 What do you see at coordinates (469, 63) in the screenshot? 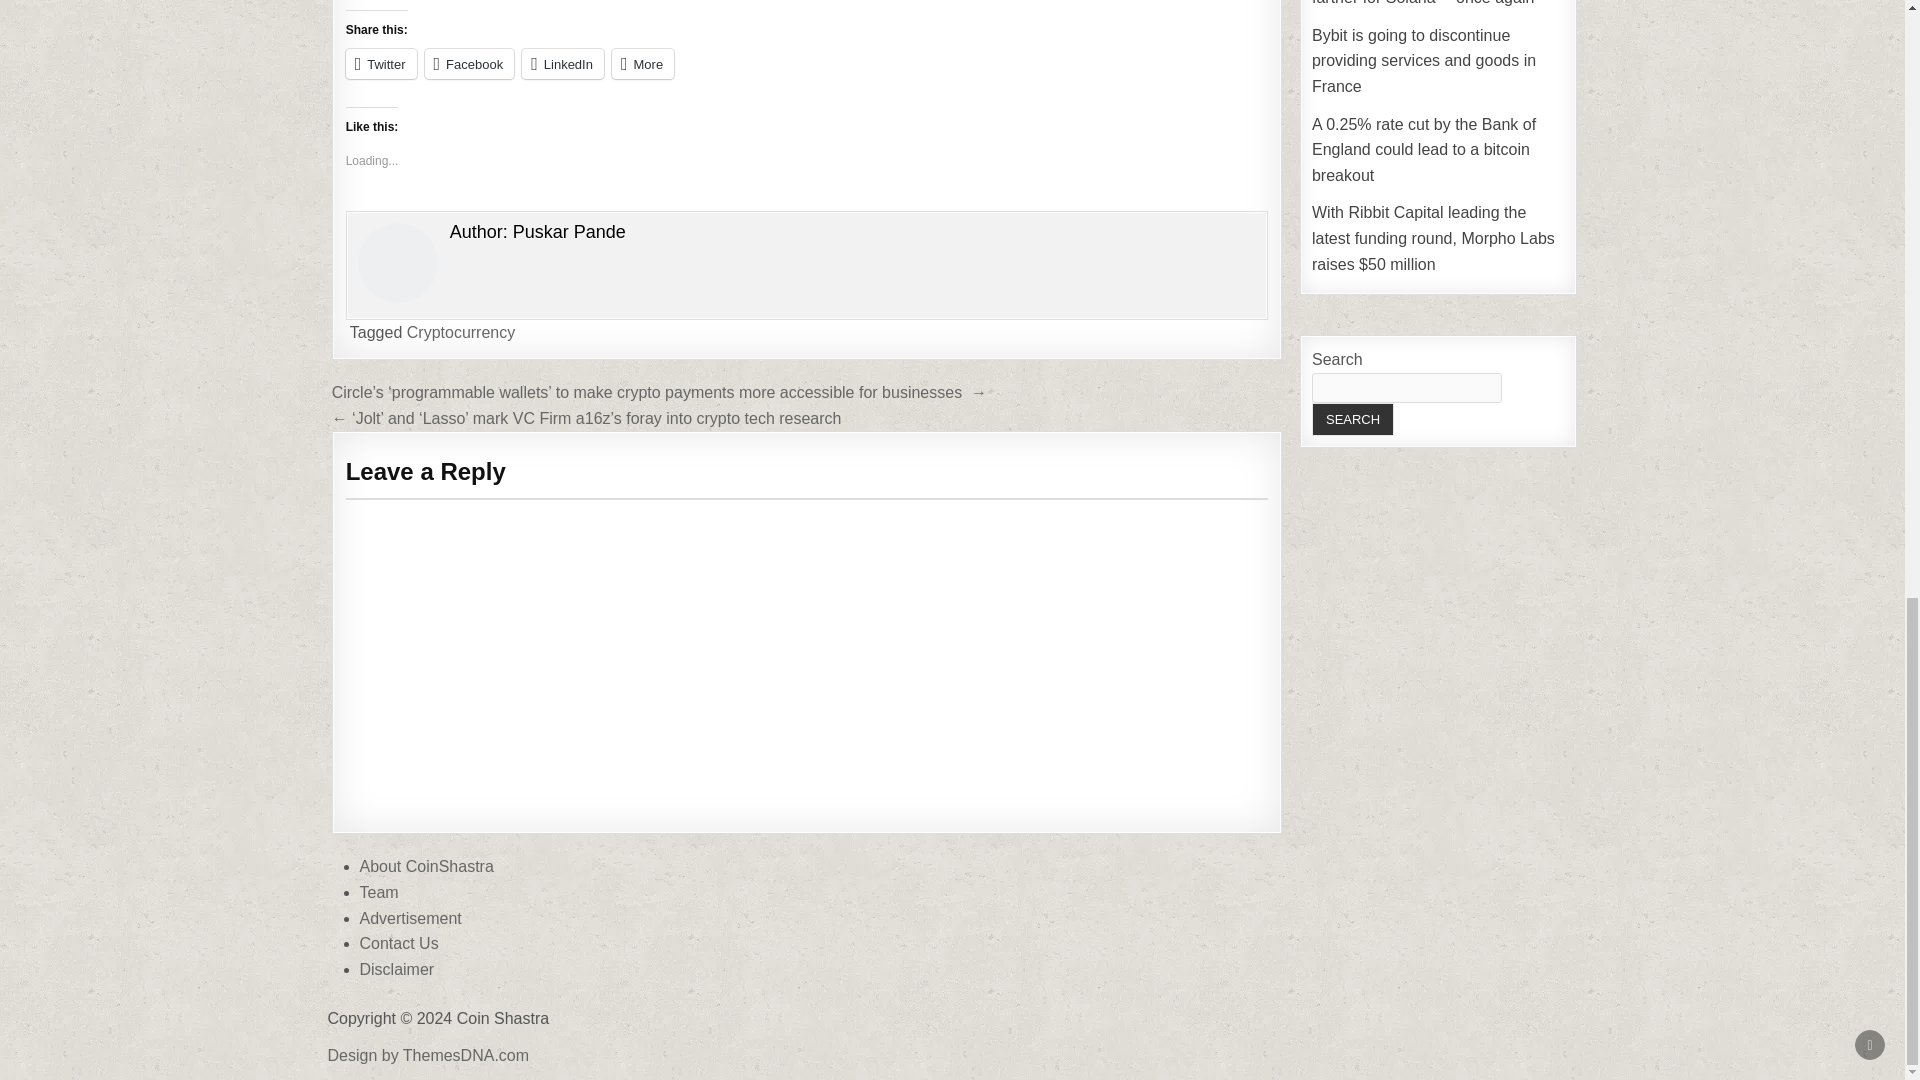
I see `Facebook` at bounding box center [469, 63].